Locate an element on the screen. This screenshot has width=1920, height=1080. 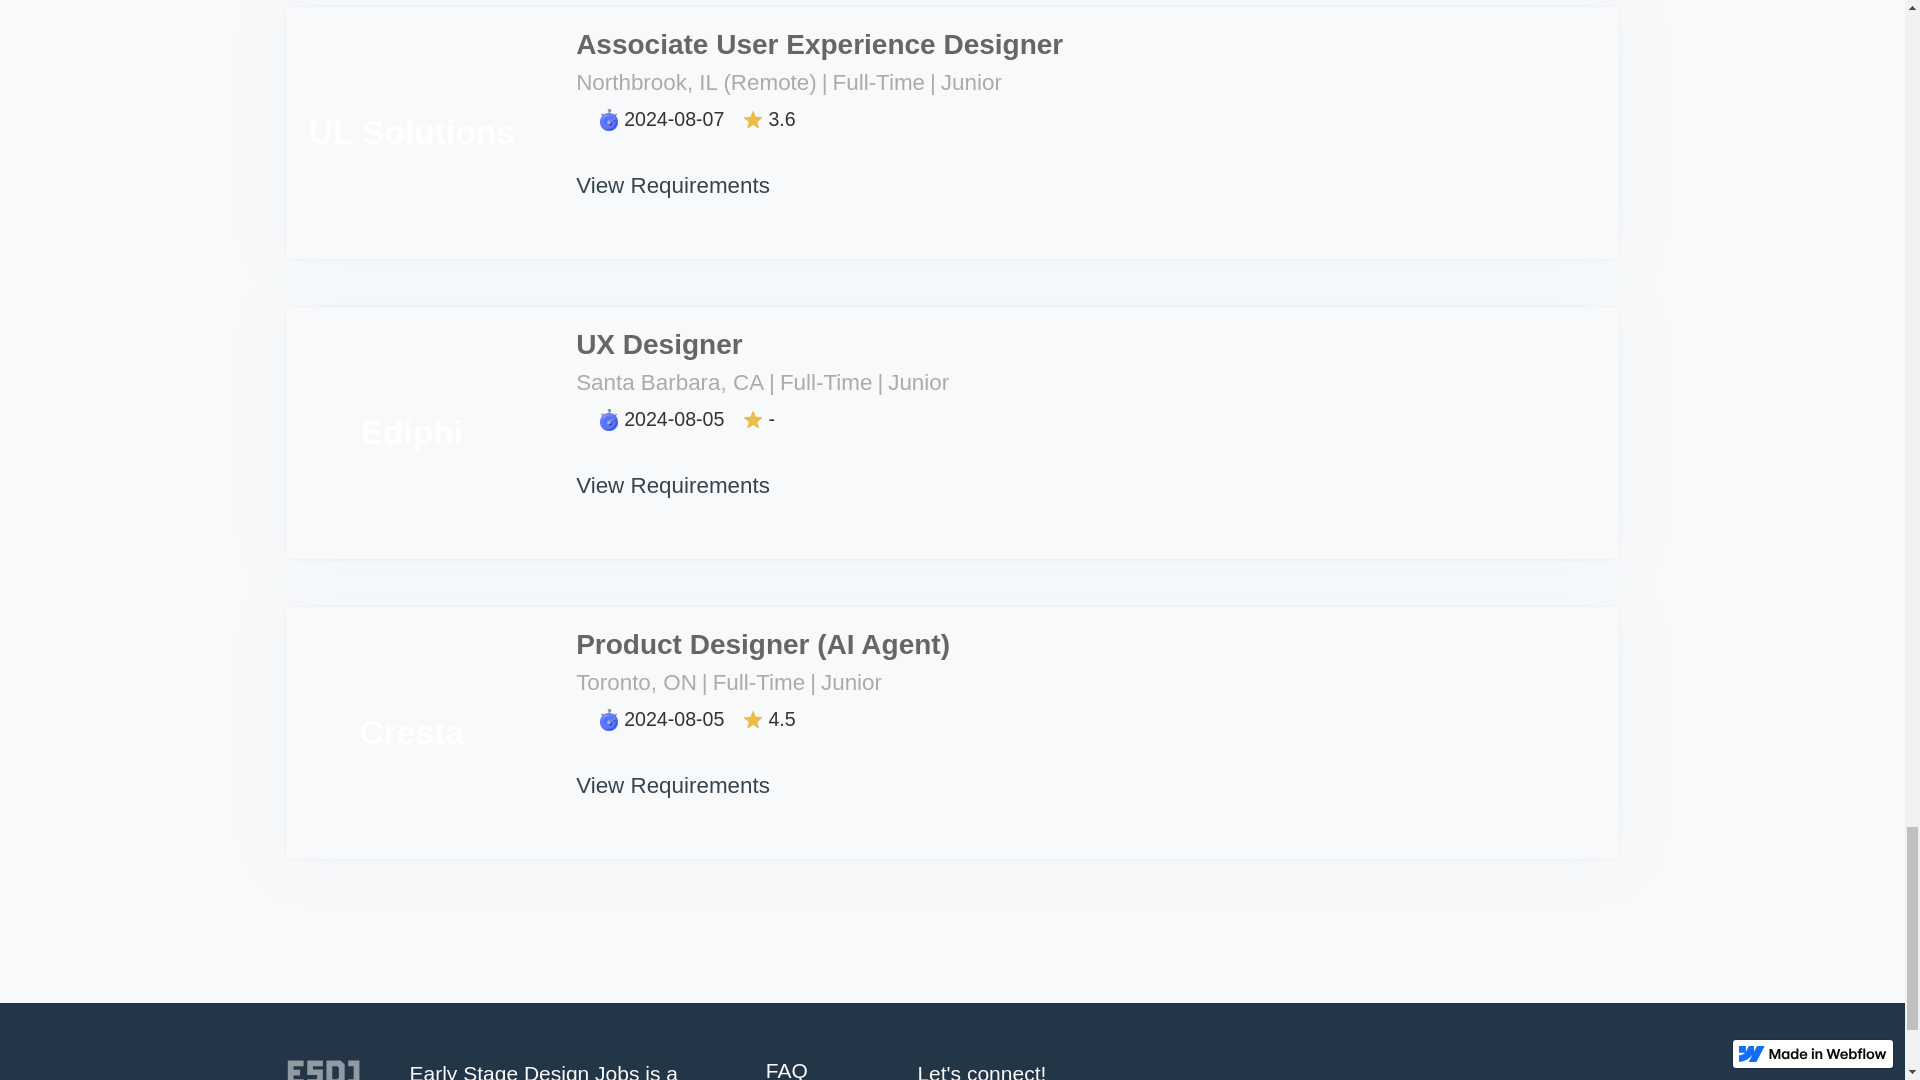
Ediphi is located at coordinates (412, 432).